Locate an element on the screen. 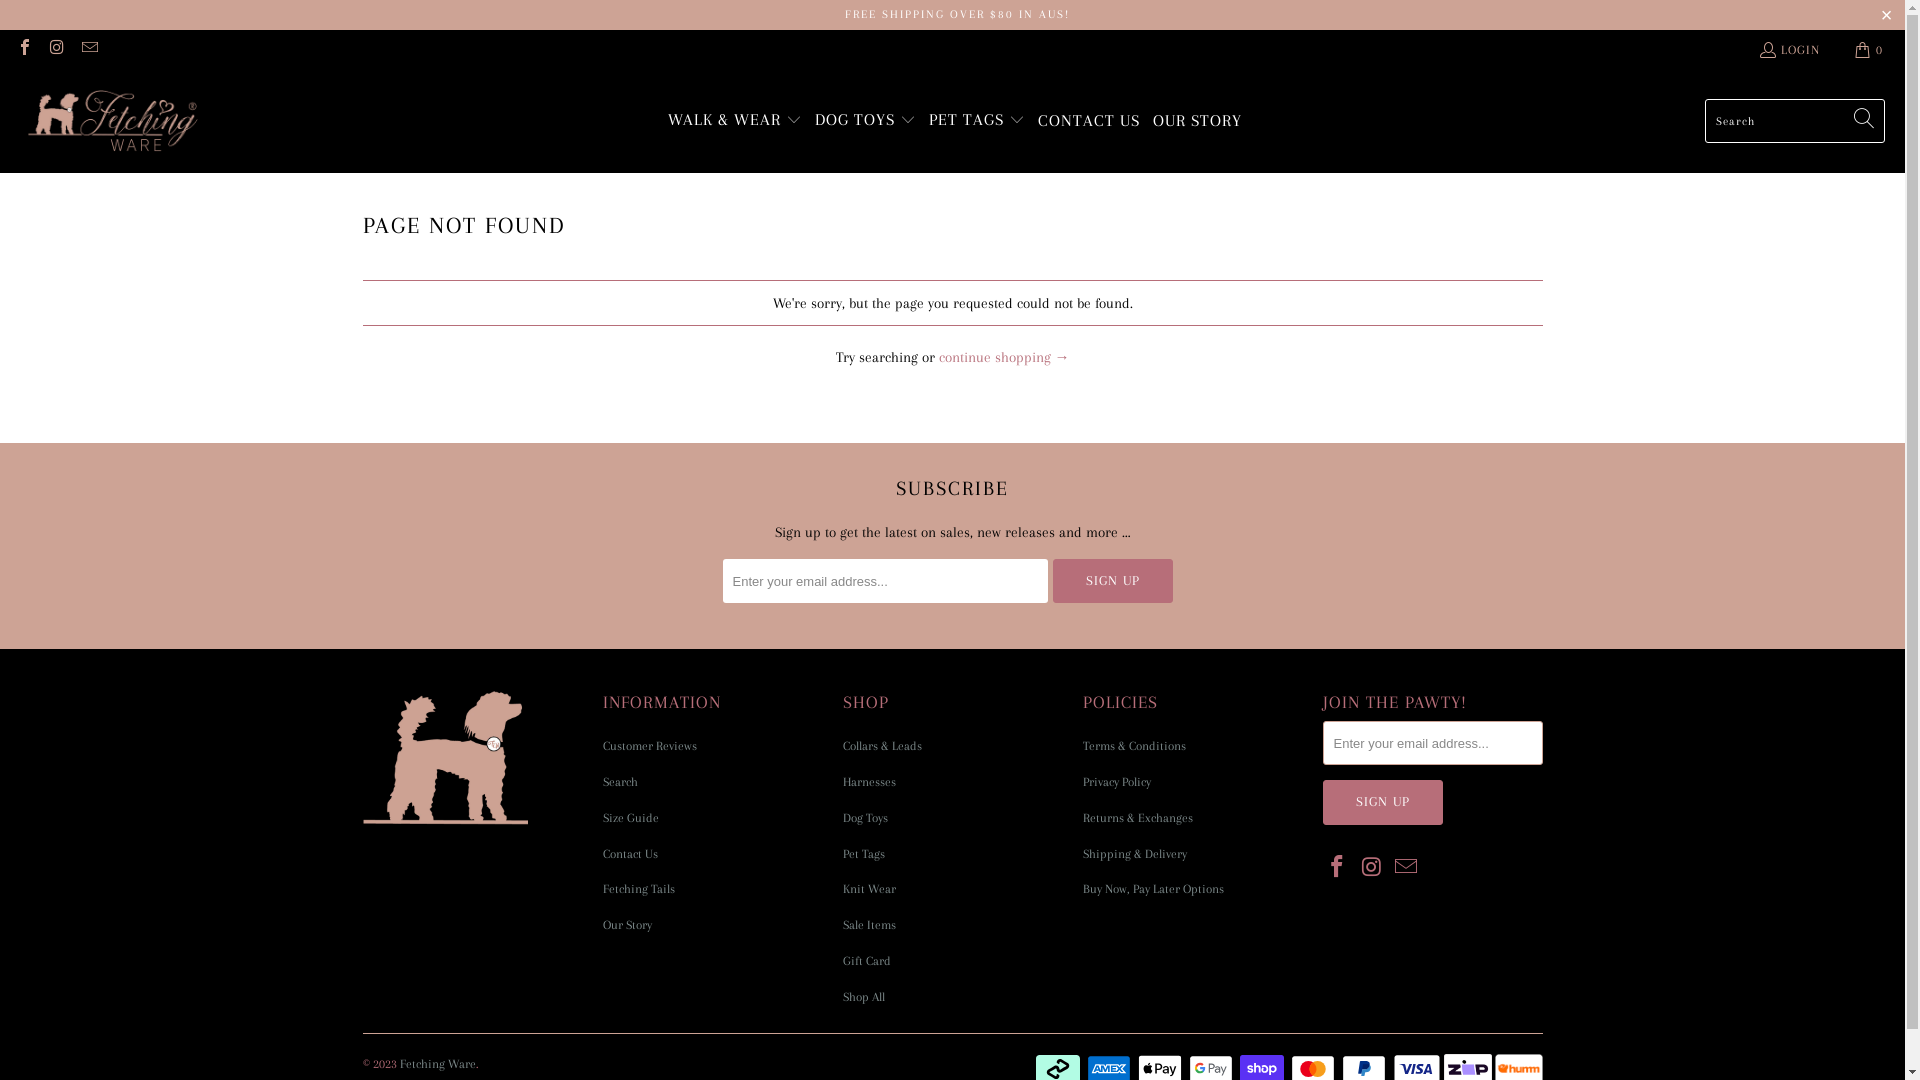  Returns & Exchanges is located at coordinates (1137, 818).